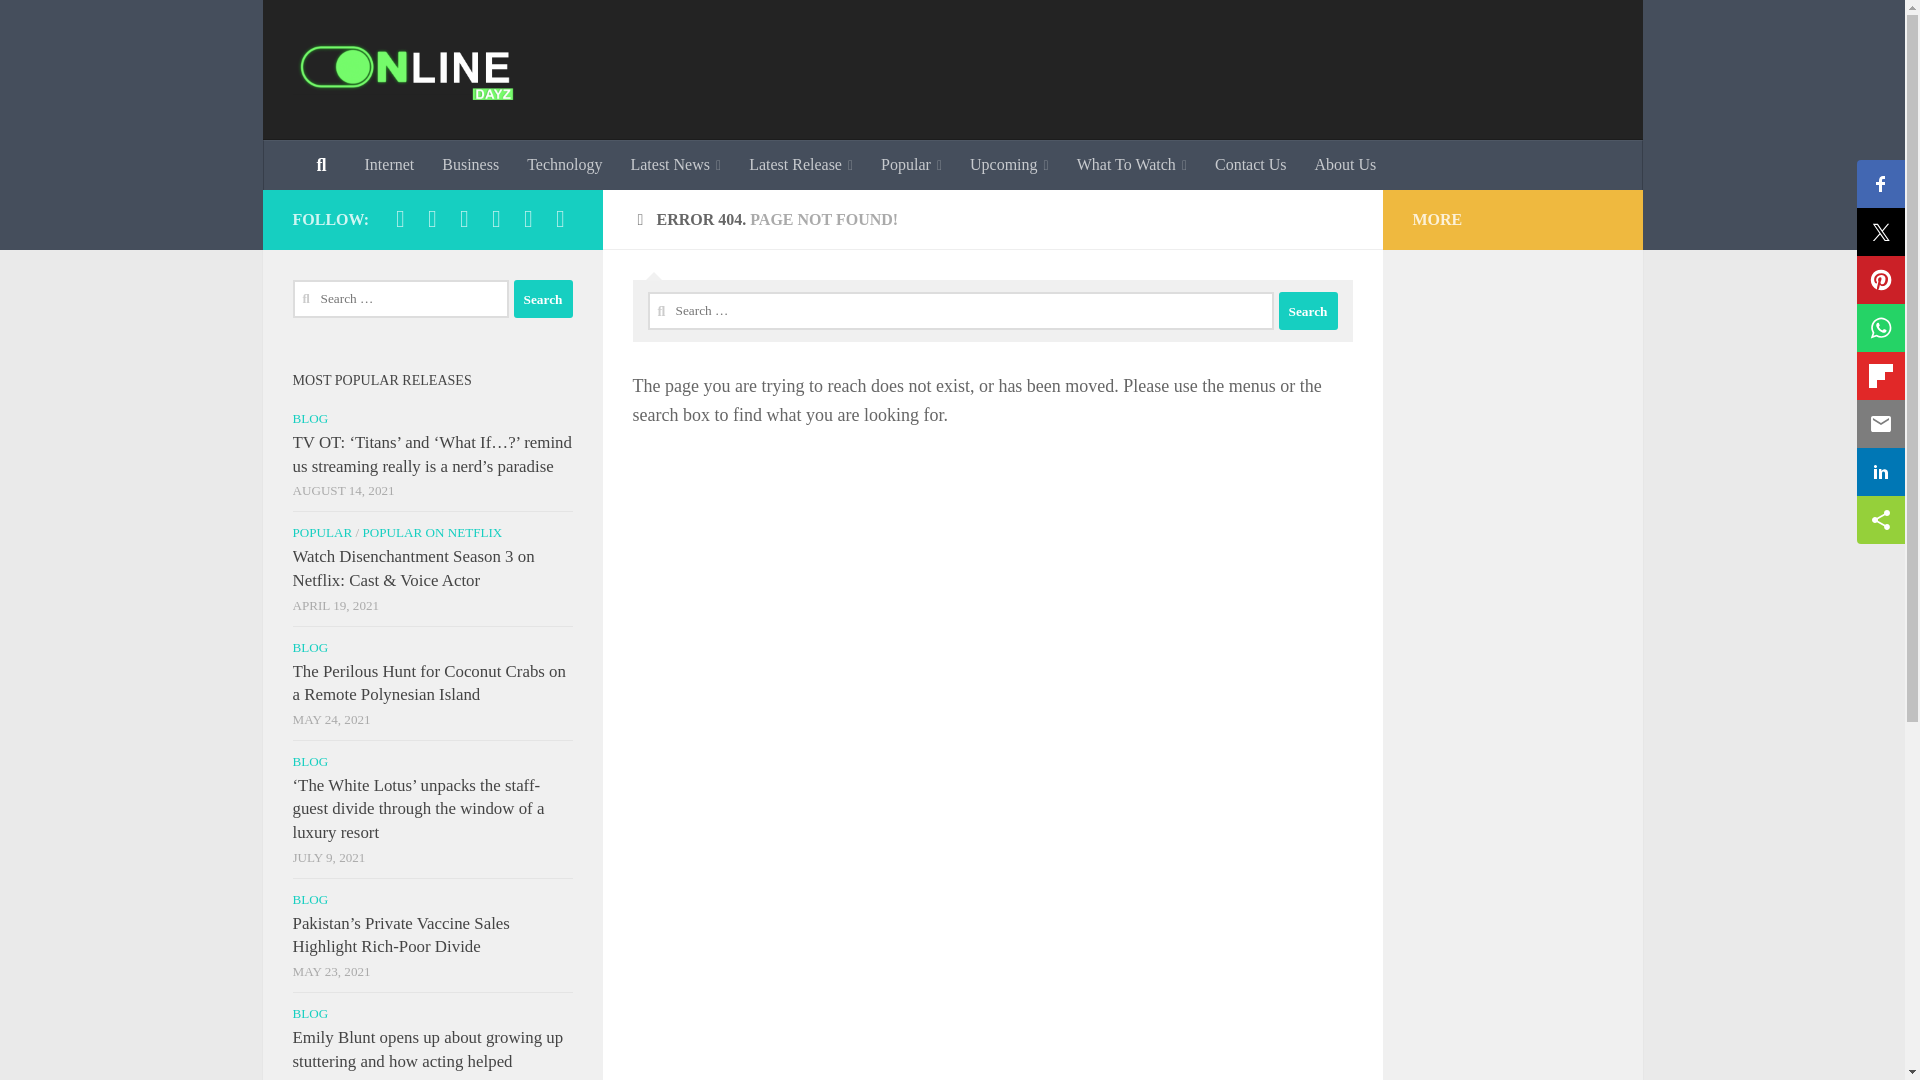  What do you see at coordinates (470, 165) in the screenshot?
I see `Business` at bounding box center [470, 165].